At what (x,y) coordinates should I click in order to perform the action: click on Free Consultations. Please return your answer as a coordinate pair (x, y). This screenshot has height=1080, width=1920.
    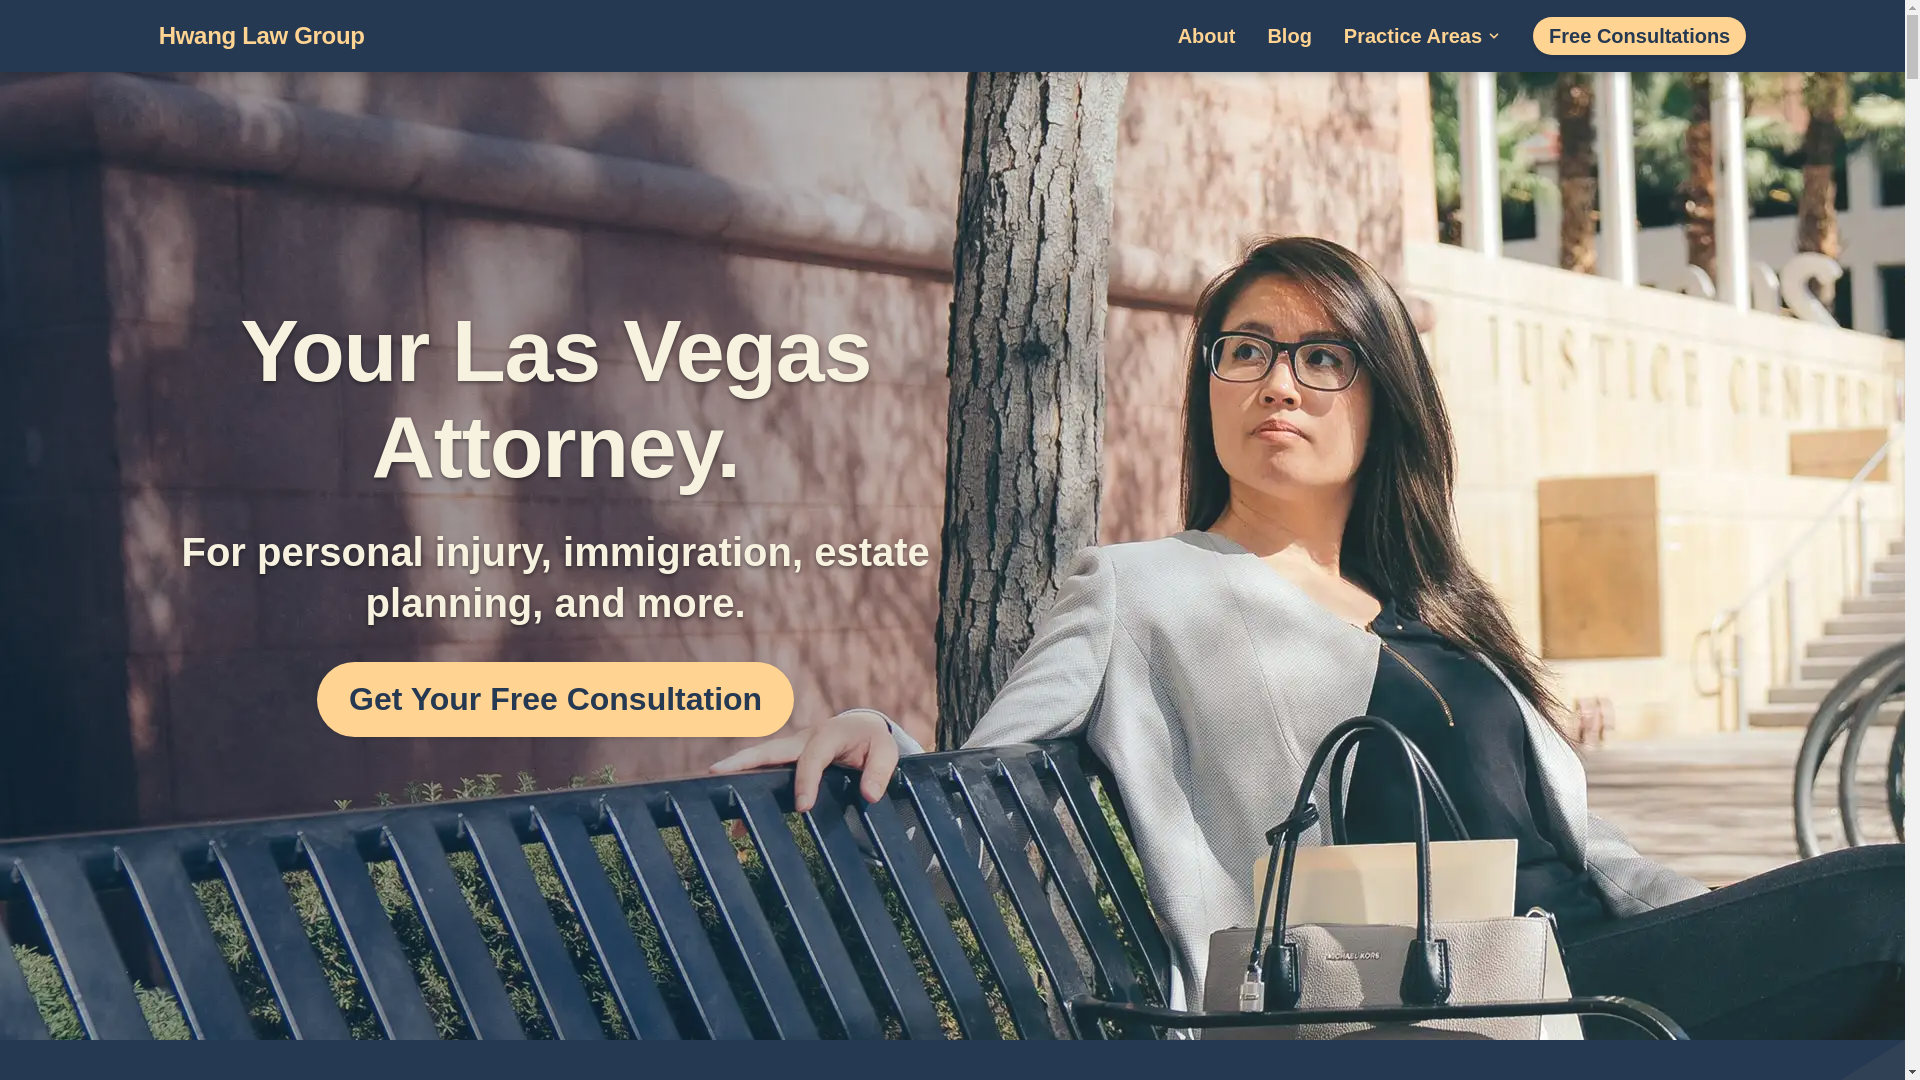
    Looking at the image, I should click on (1638, 36).